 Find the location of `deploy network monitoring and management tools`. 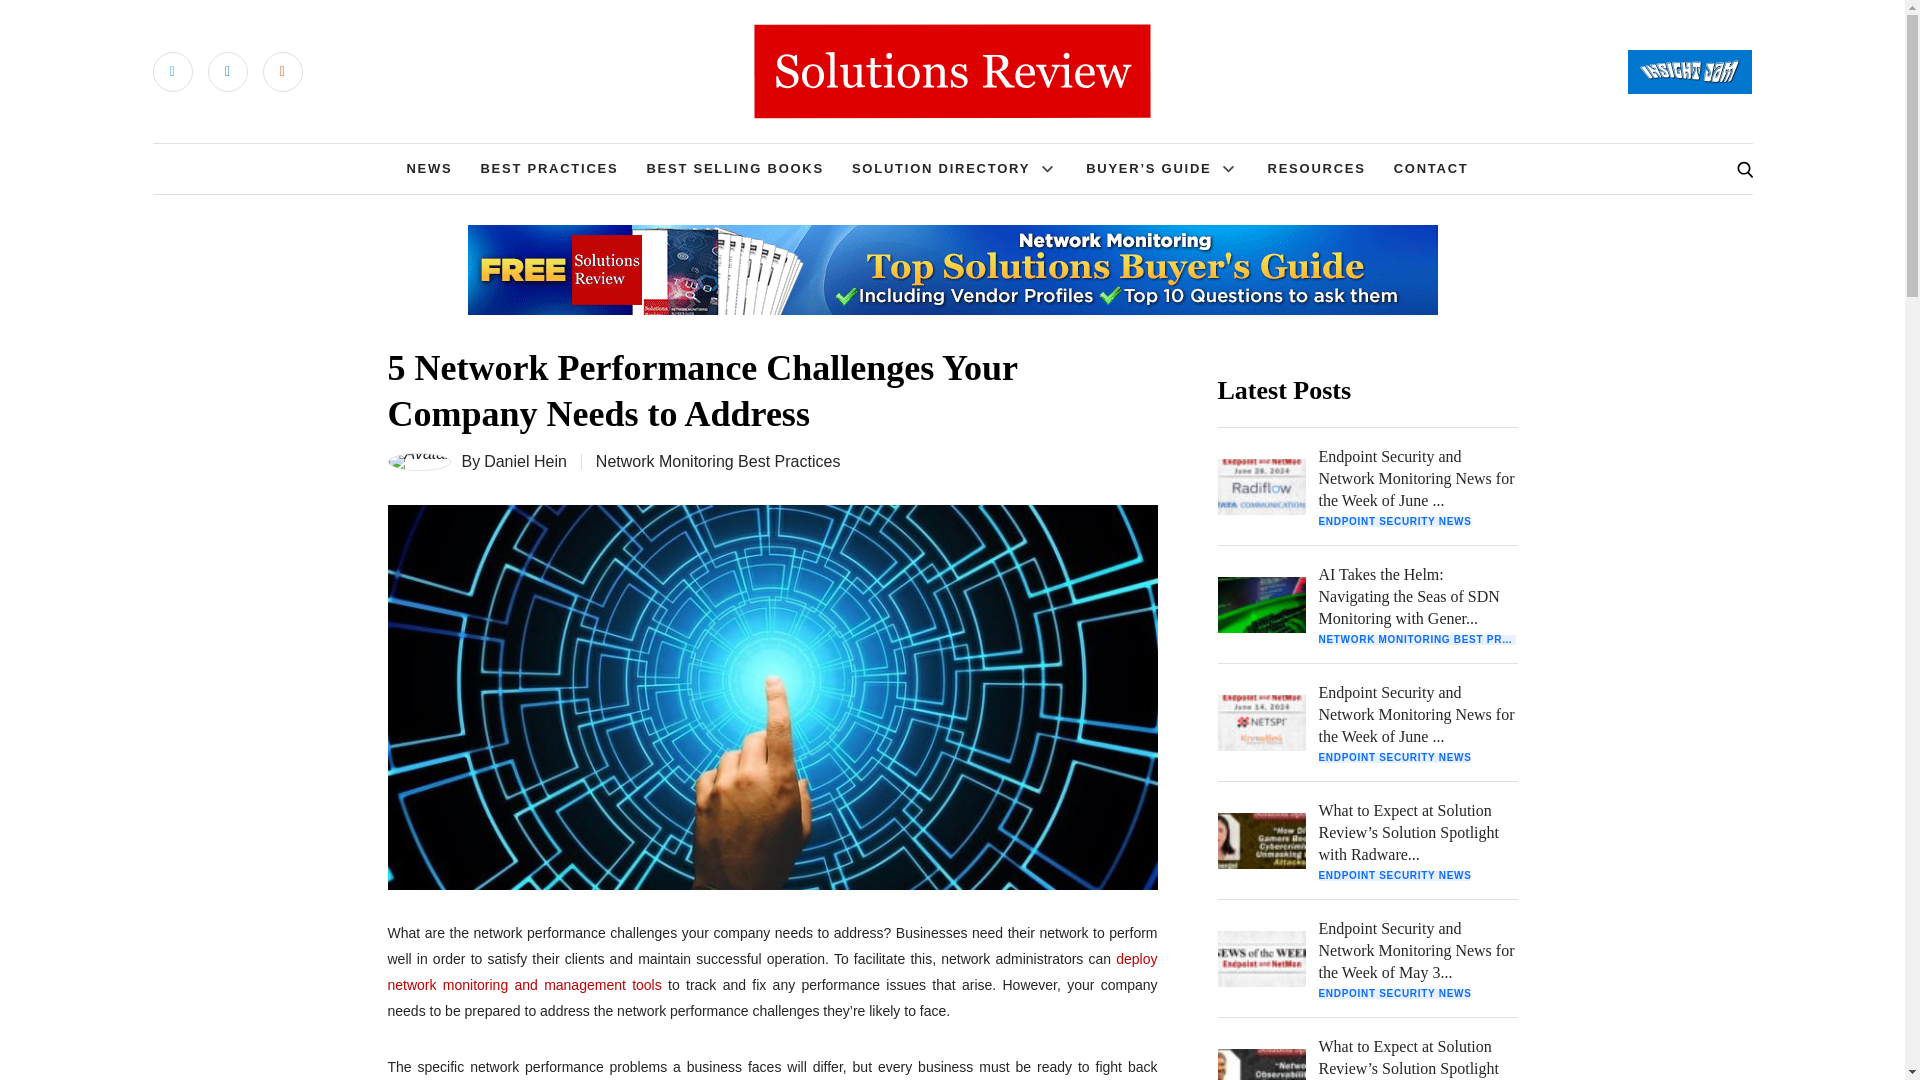

deploy network monitoring and management tools is located at coordinates (772, 972).